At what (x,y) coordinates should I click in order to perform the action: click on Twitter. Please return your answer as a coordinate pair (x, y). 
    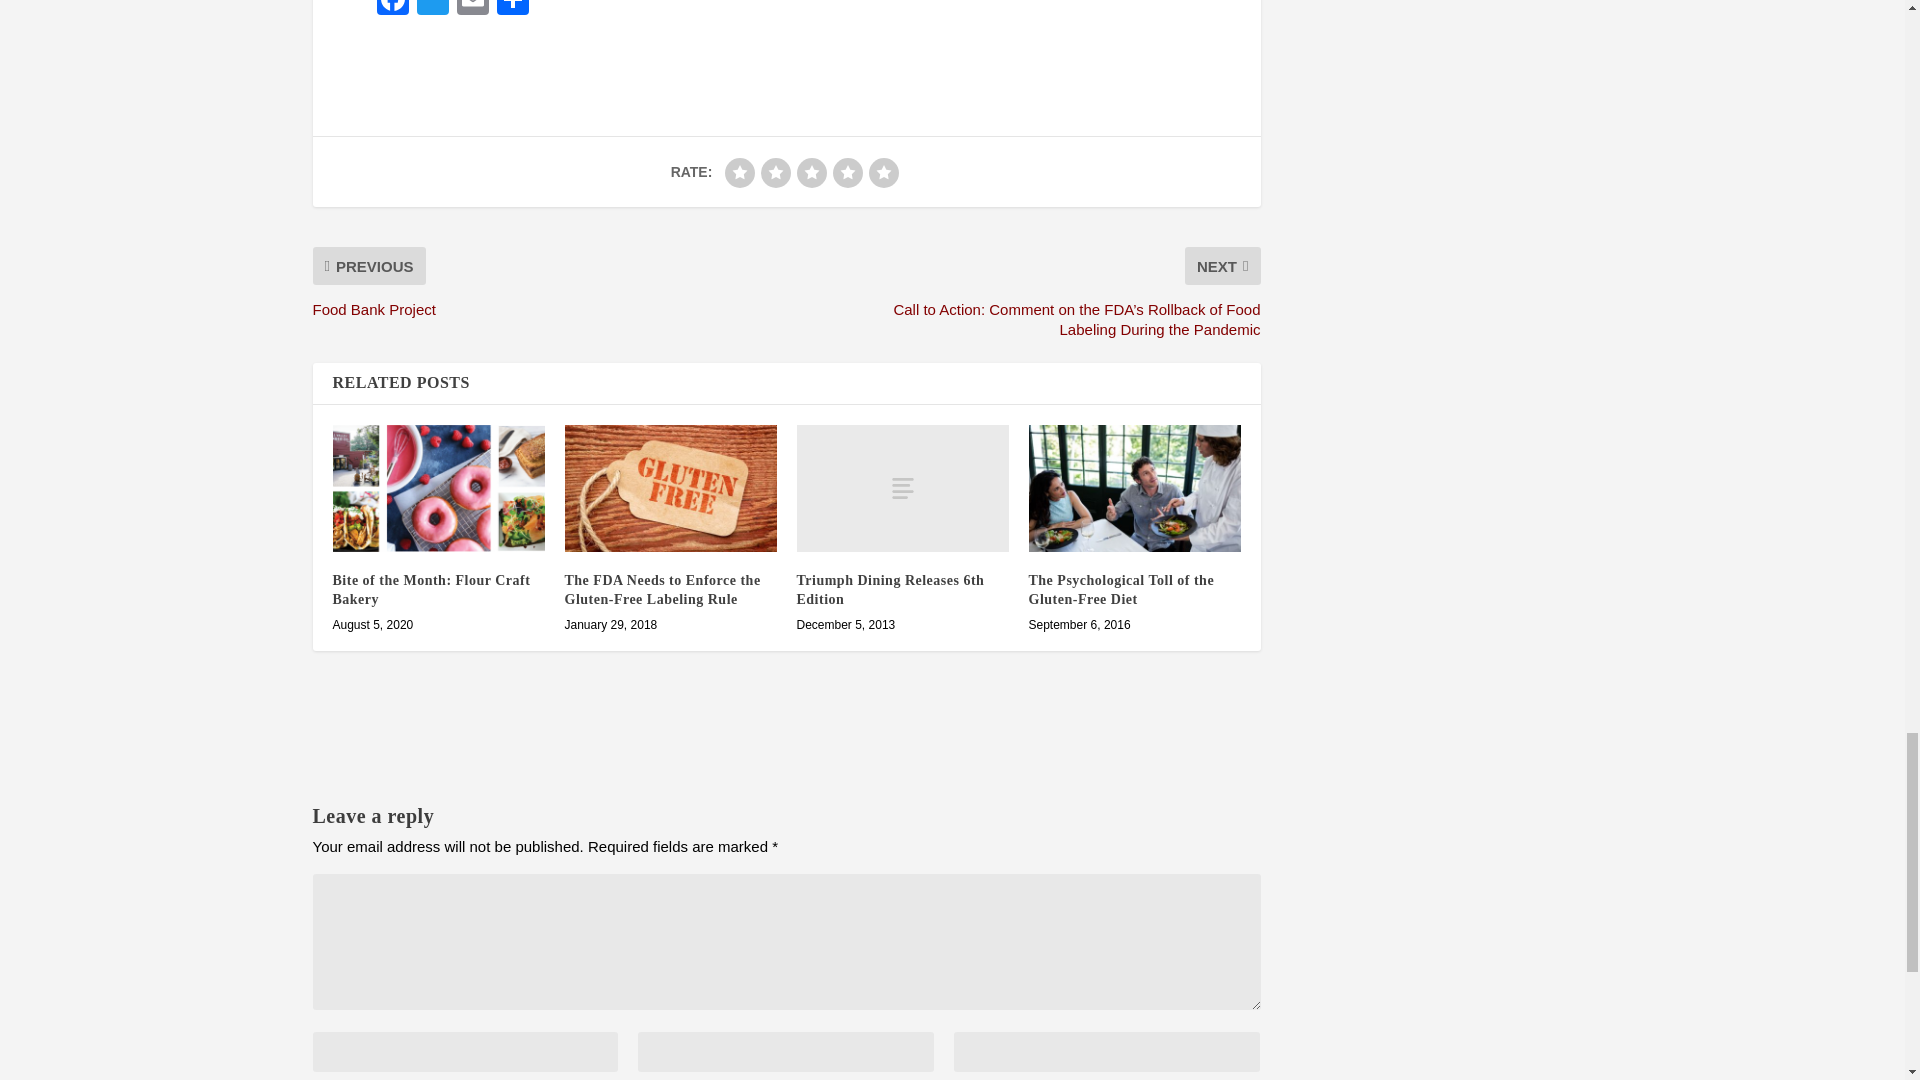
    Looking at the image, I should click on (432, 10).